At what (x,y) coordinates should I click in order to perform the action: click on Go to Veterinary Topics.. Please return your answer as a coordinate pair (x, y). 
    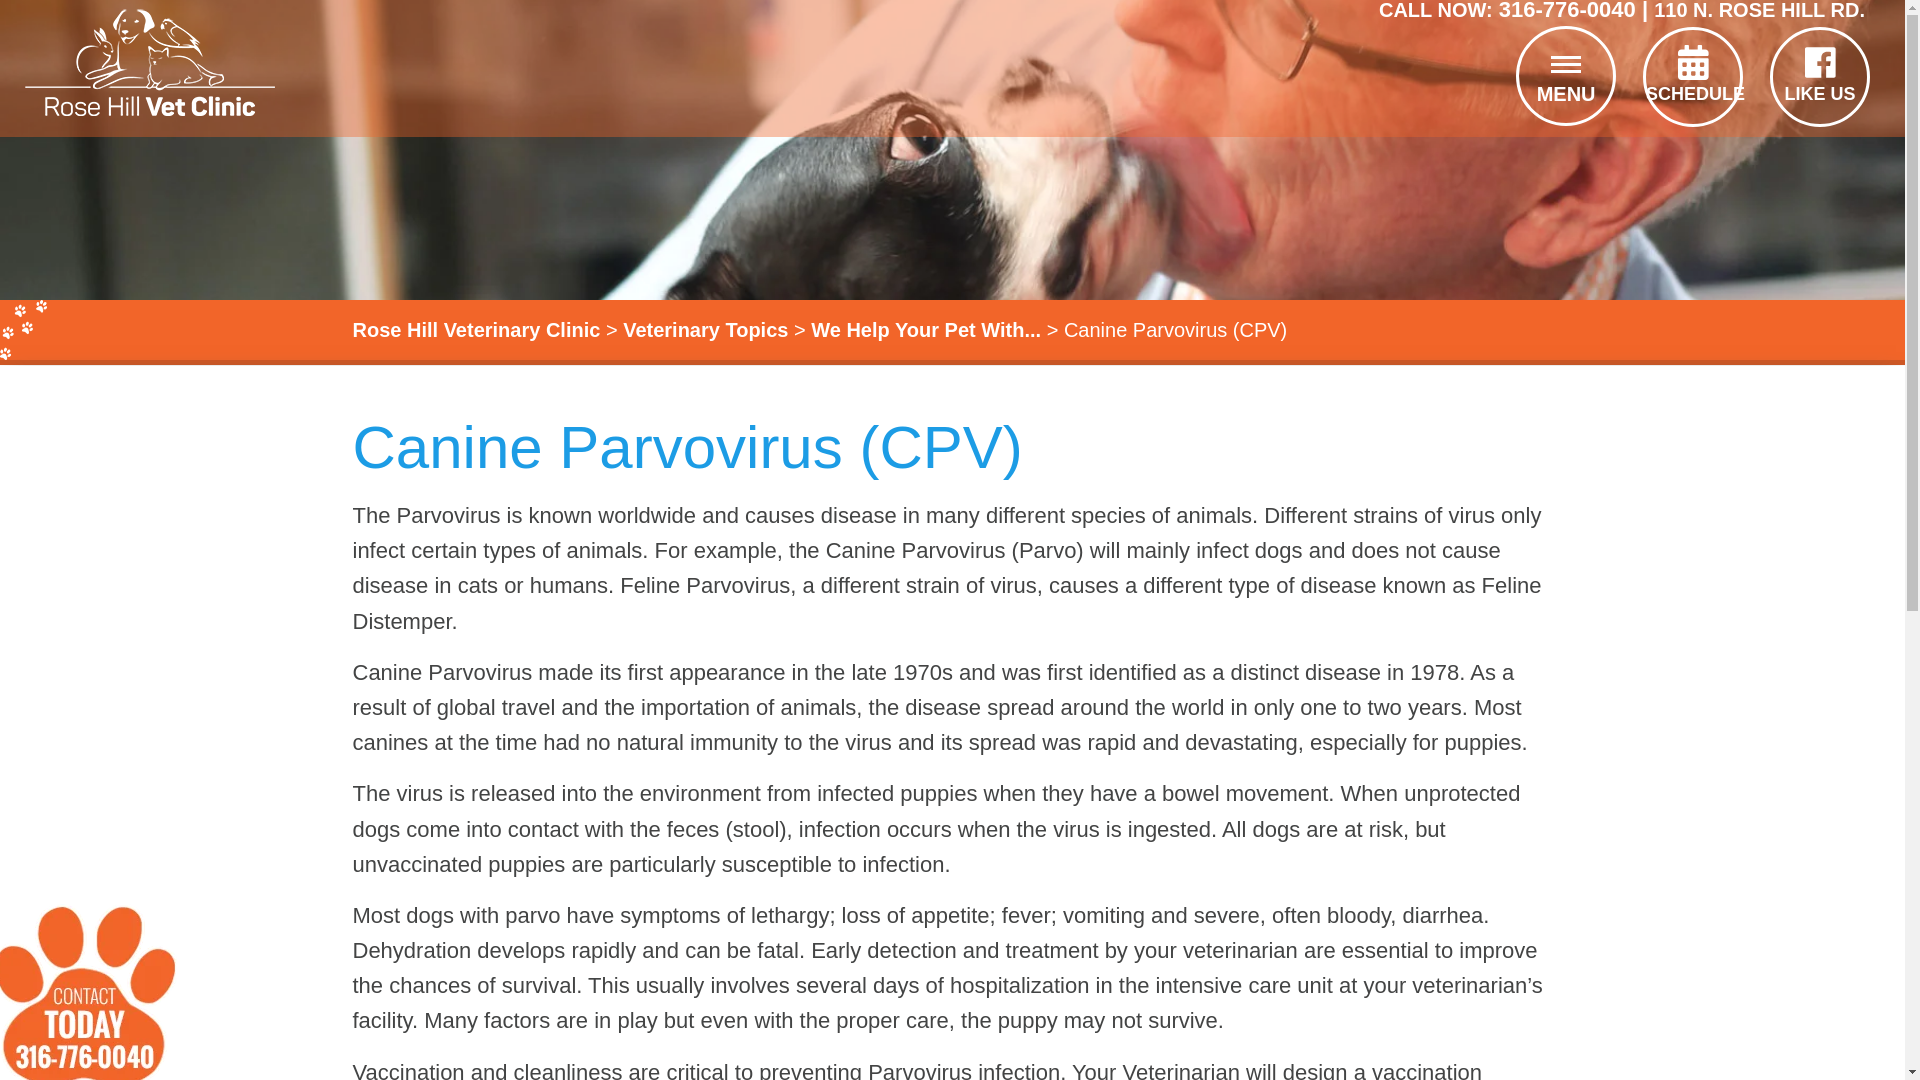
    Looking at the image, I should click on (704, 330).